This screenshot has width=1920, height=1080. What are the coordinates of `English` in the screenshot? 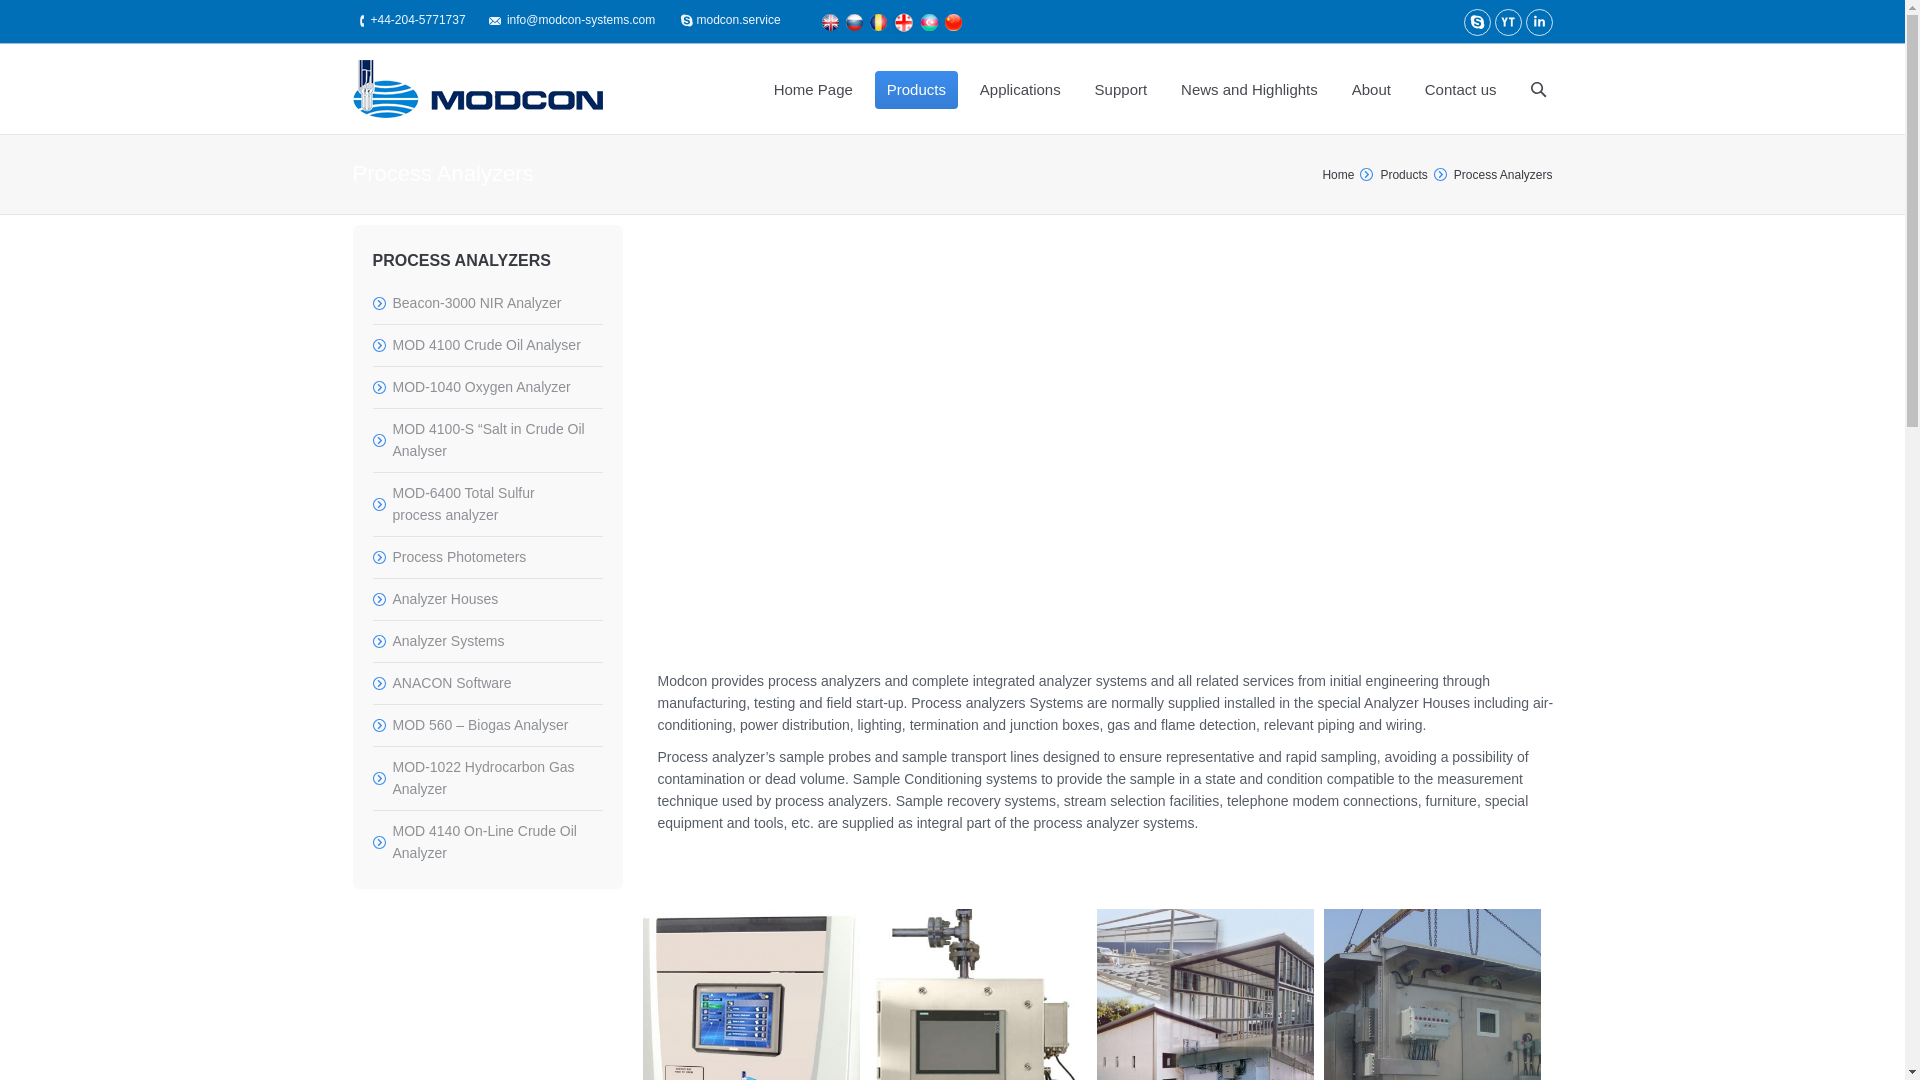 It's located at (830, 22).